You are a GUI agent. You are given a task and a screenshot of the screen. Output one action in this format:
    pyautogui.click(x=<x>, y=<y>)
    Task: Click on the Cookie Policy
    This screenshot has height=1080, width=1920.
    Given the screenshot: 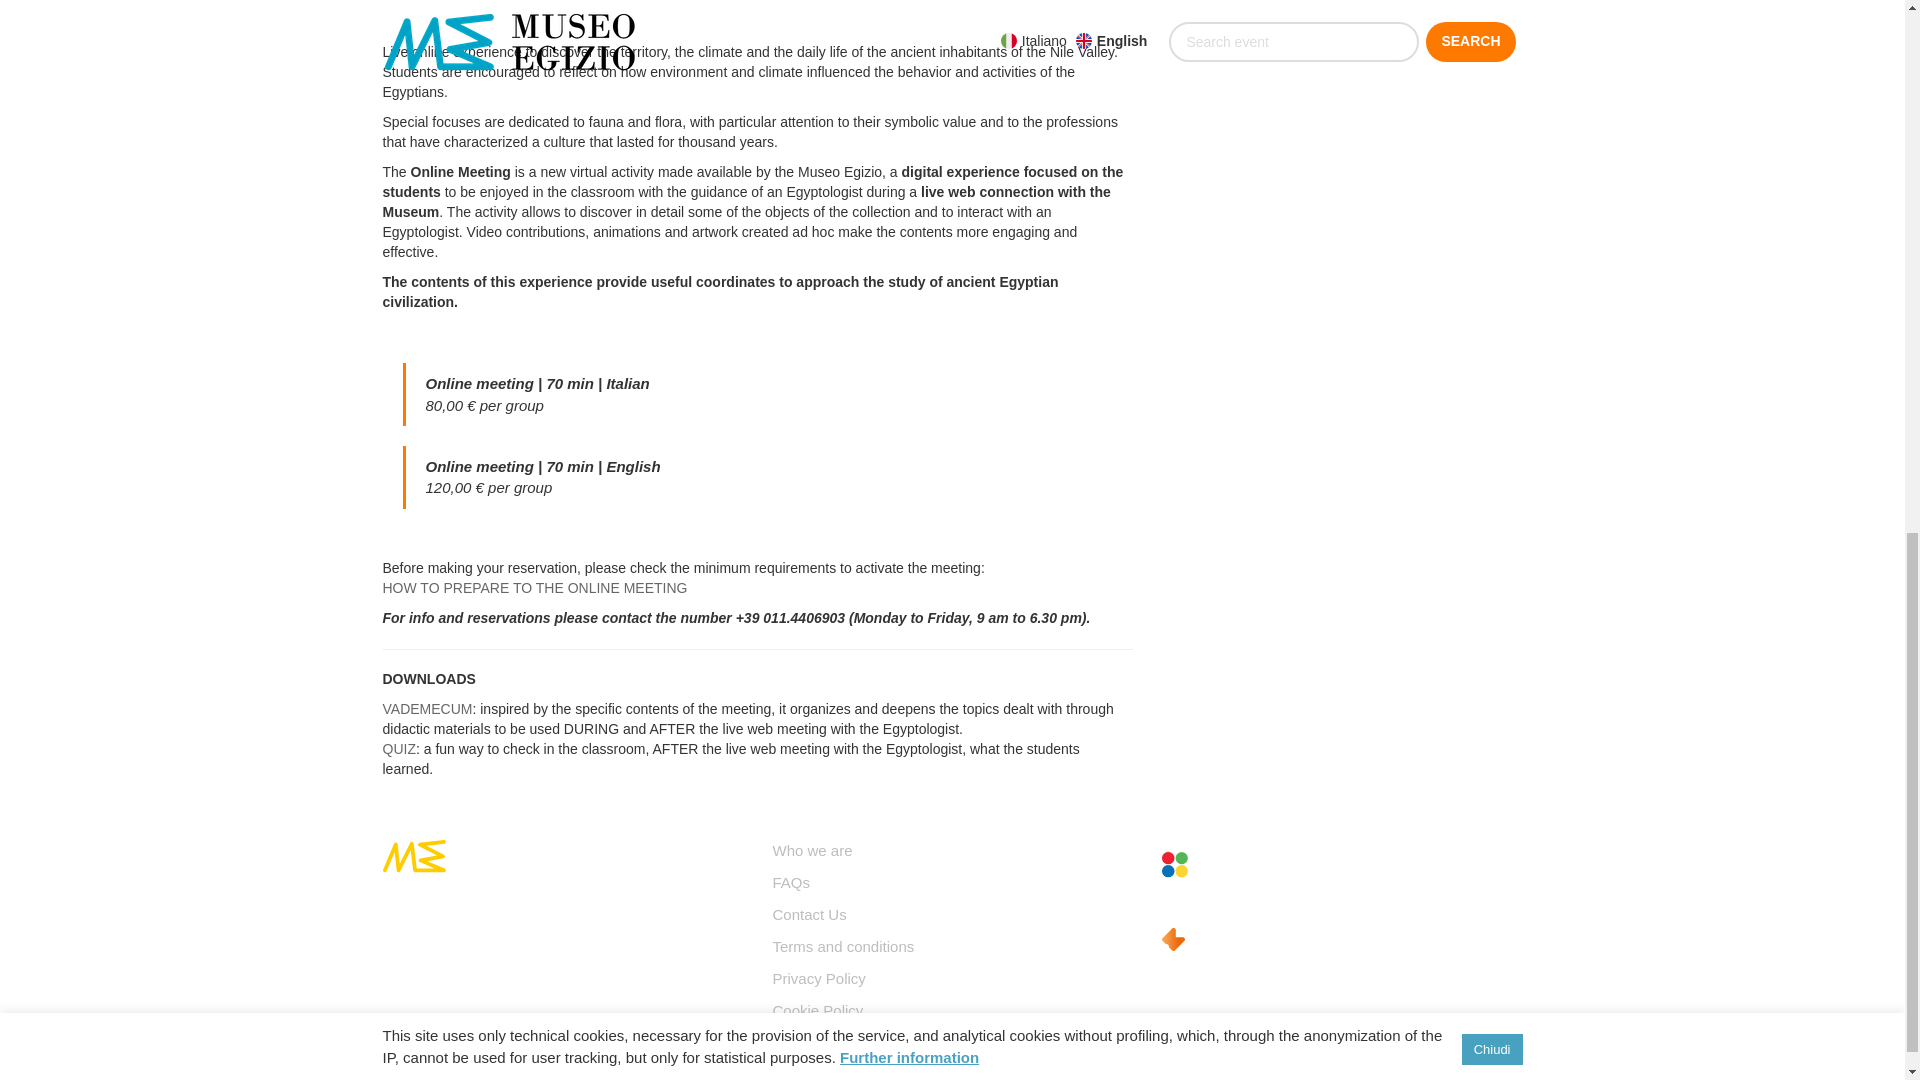 What is the action you would take?
    pyautogui.click(x=816, y=1010)
    